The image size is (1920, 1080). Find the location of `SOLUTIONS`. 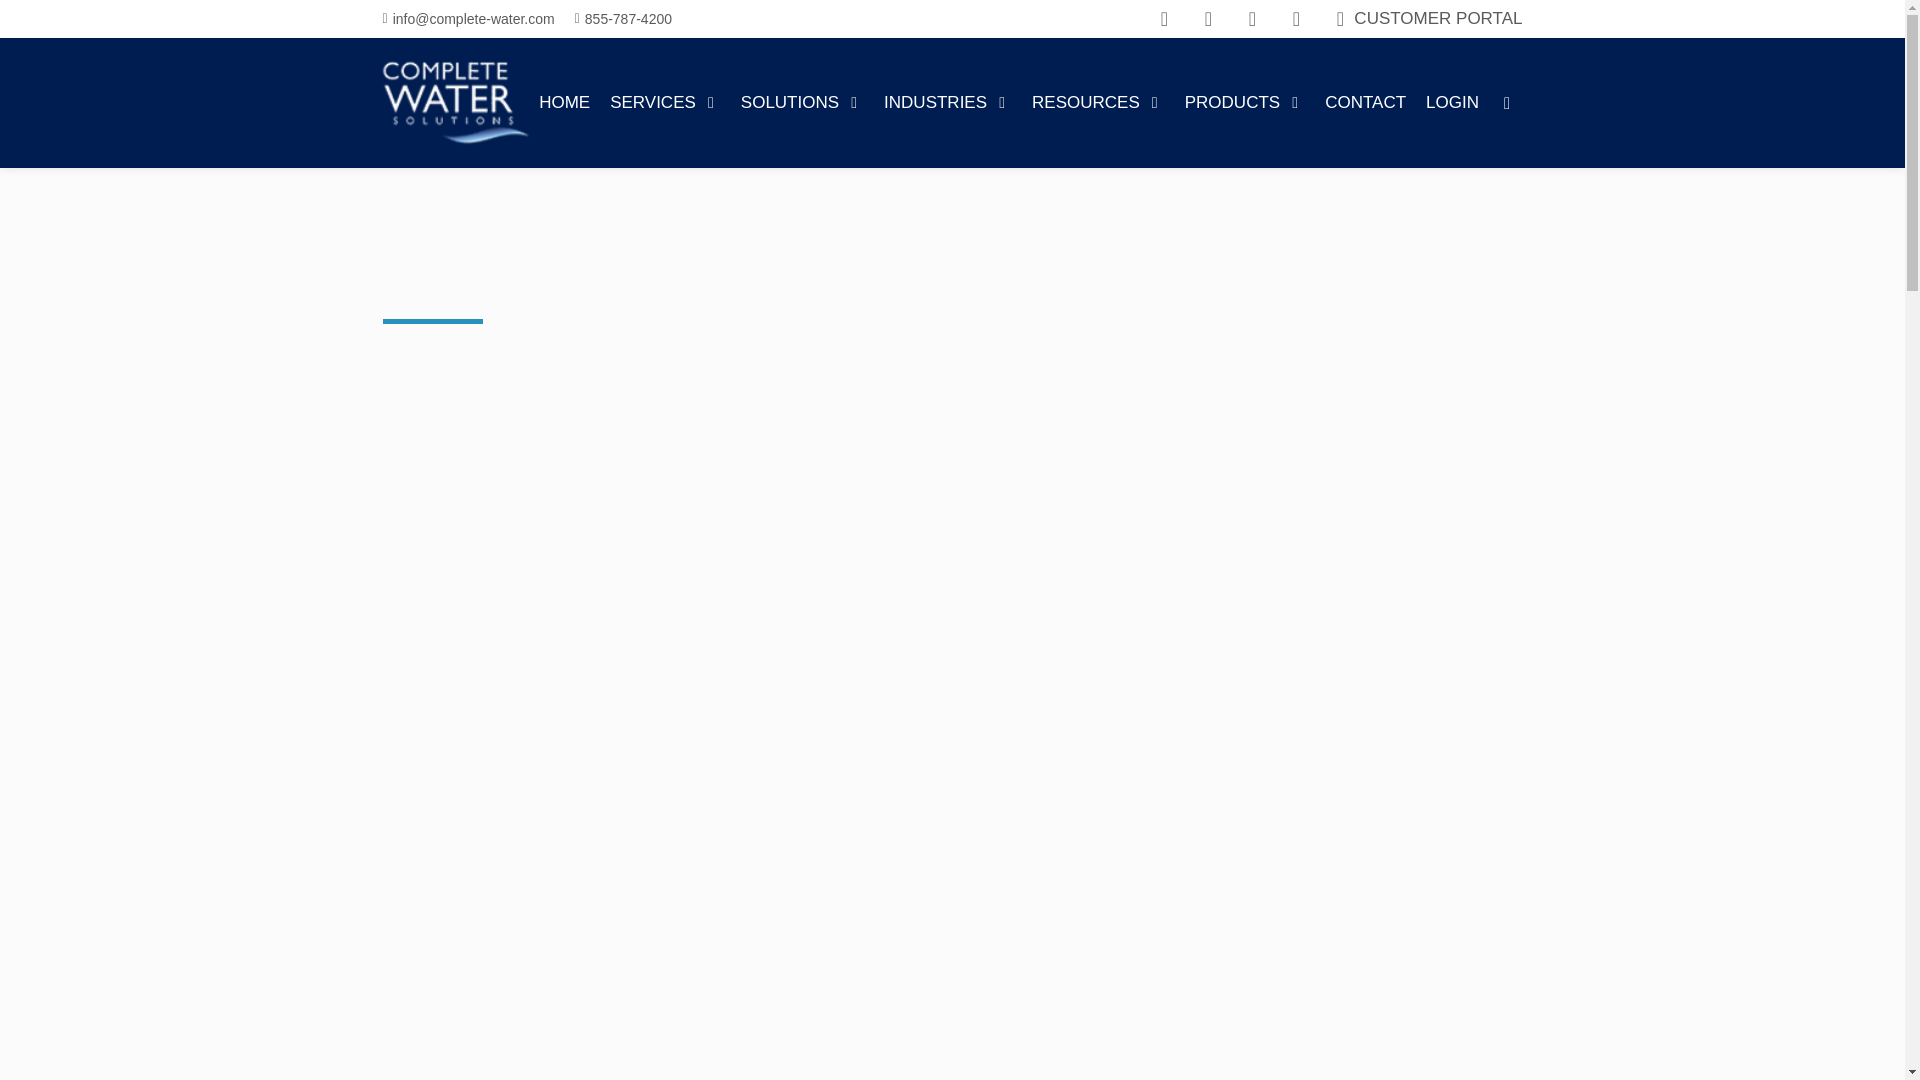

SOLUTIONS is located at coordinates (802, 102).